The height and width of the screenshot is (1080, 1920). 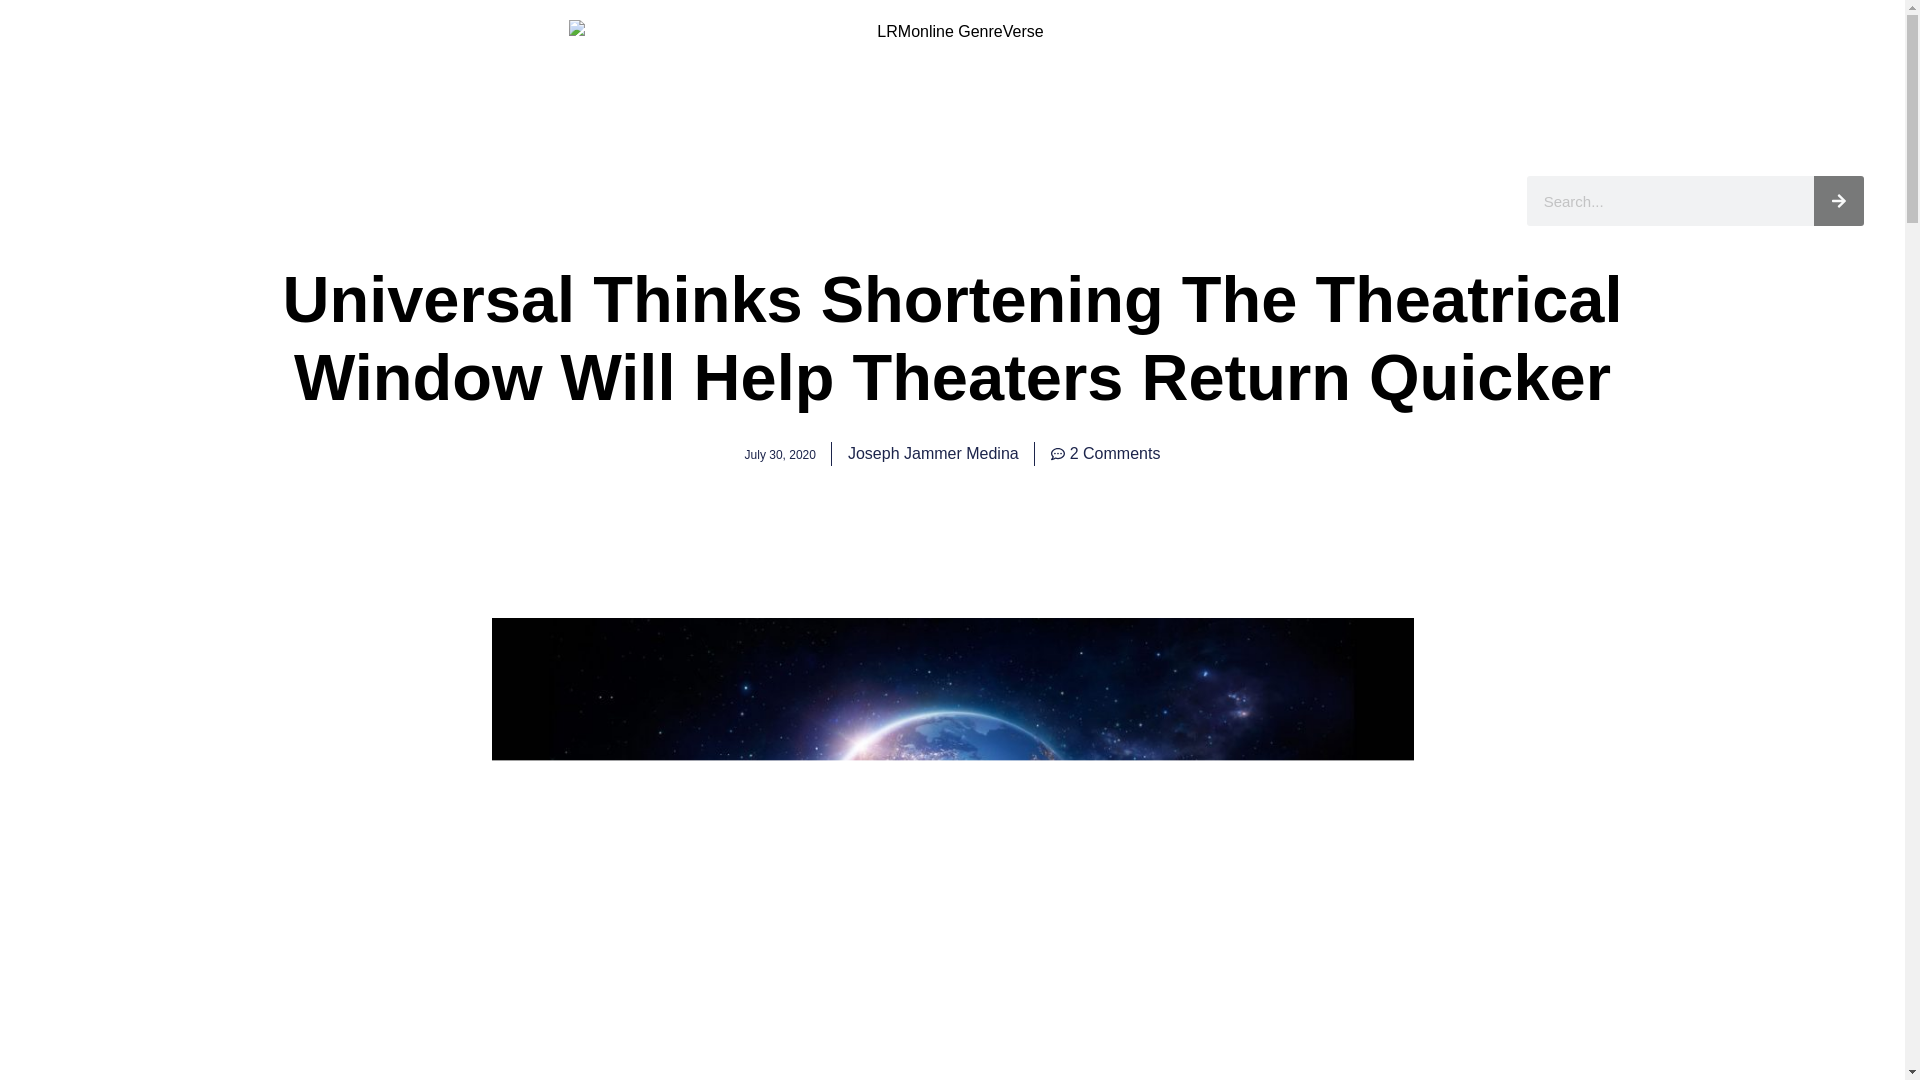 What do you see at coordinates (806, 199) in the screenshot?
I see `GenreVerse` at bounding box center [806, 199].